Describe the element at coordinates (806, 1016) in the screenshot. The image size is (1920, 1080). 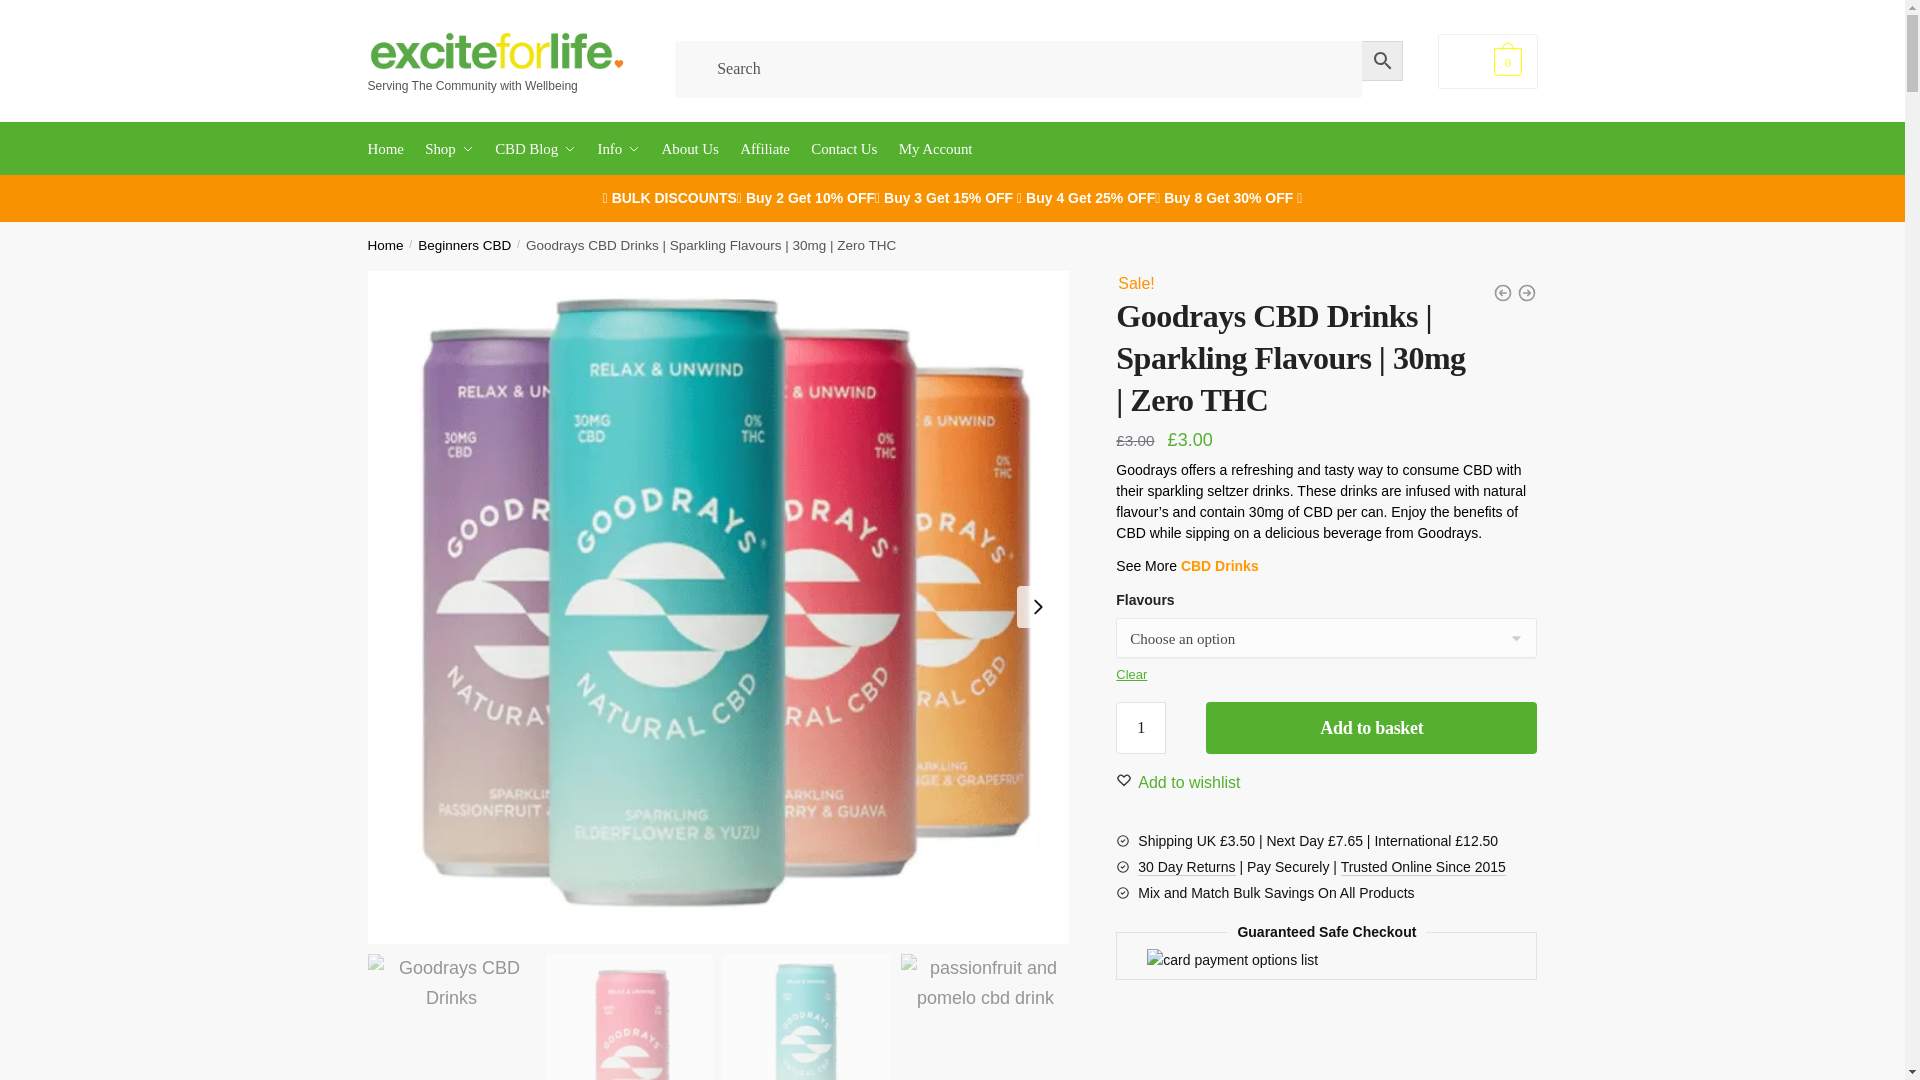
I see `Elderflower and Yuzu CBD Drink` at that location.